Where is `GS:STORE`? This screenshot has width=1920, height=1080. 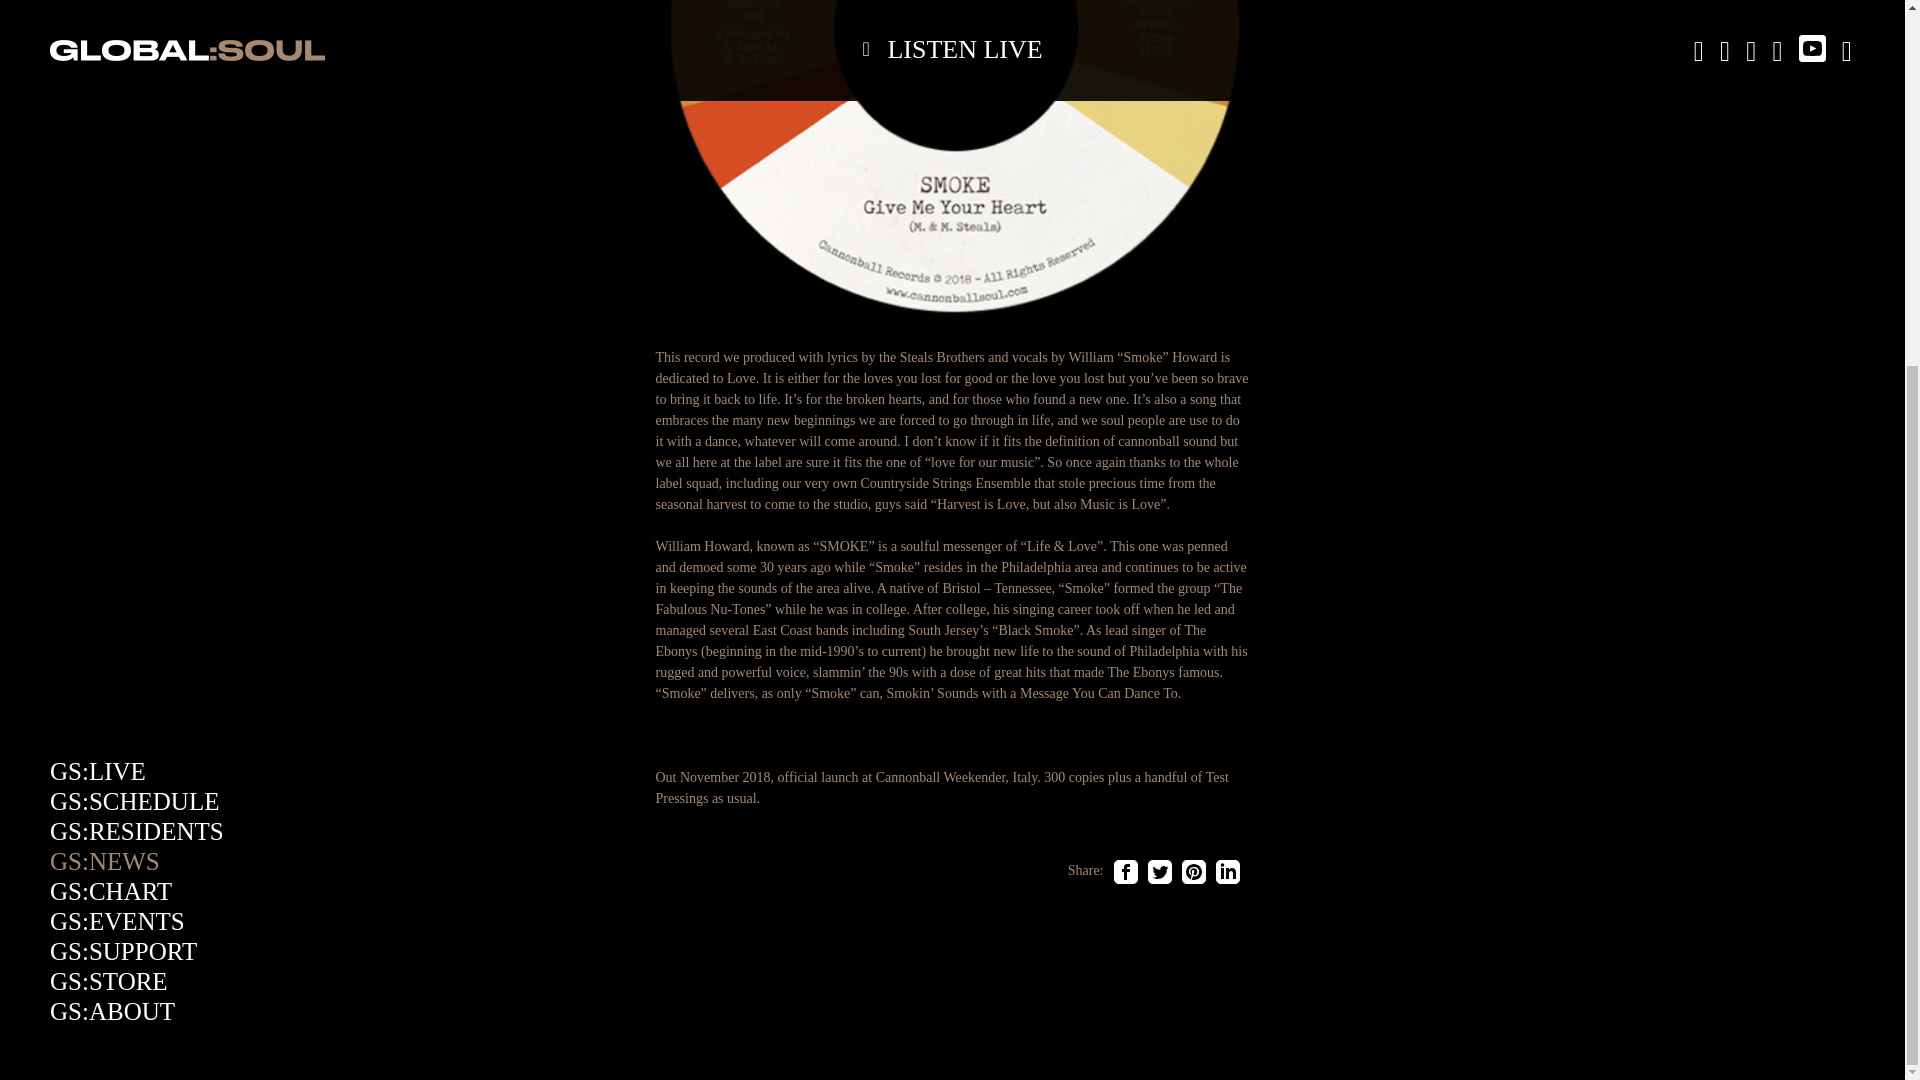 GS:STORE is located at coordinates (108, 438).